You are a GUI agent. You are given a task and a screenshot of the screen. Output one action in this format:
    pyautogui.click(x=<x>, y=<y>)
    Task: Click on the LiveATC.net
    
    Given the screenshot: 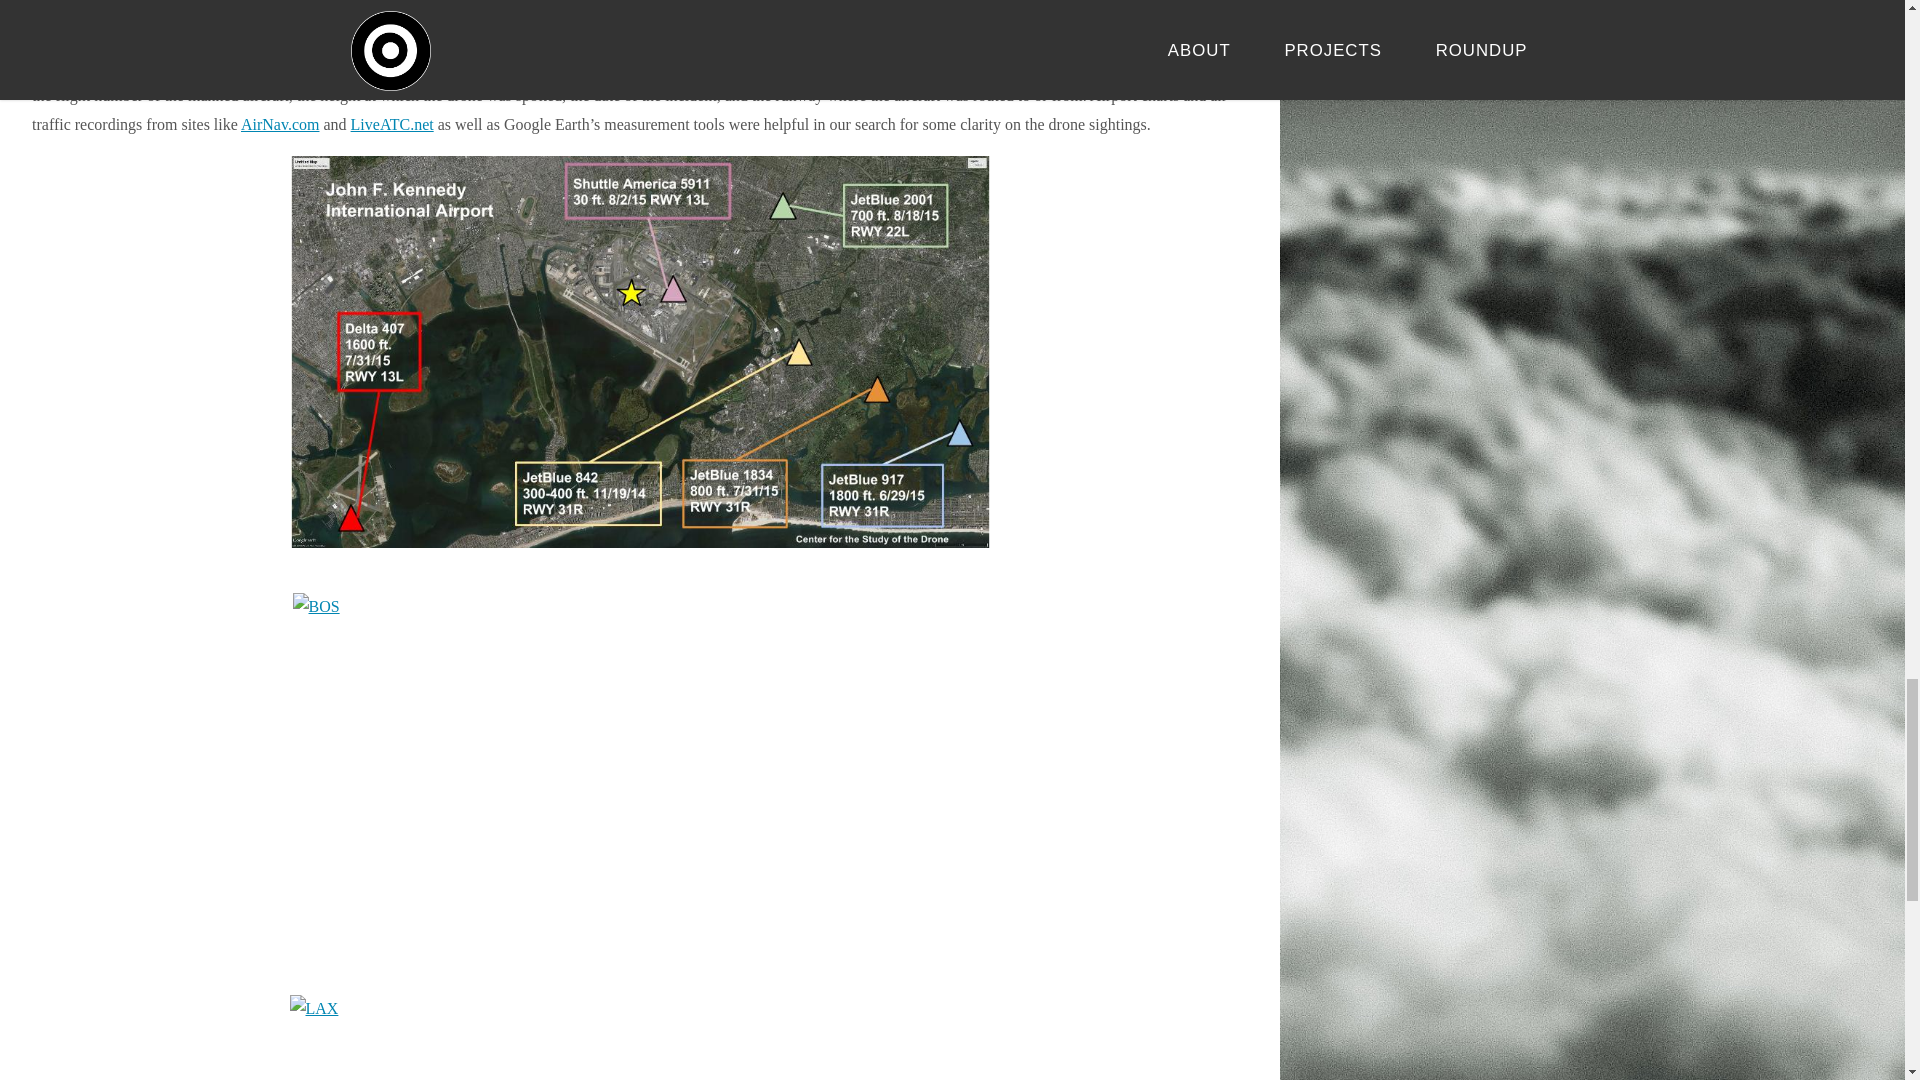 What is the action you would take?
    pyautogui.click(x=392, y=124)
    